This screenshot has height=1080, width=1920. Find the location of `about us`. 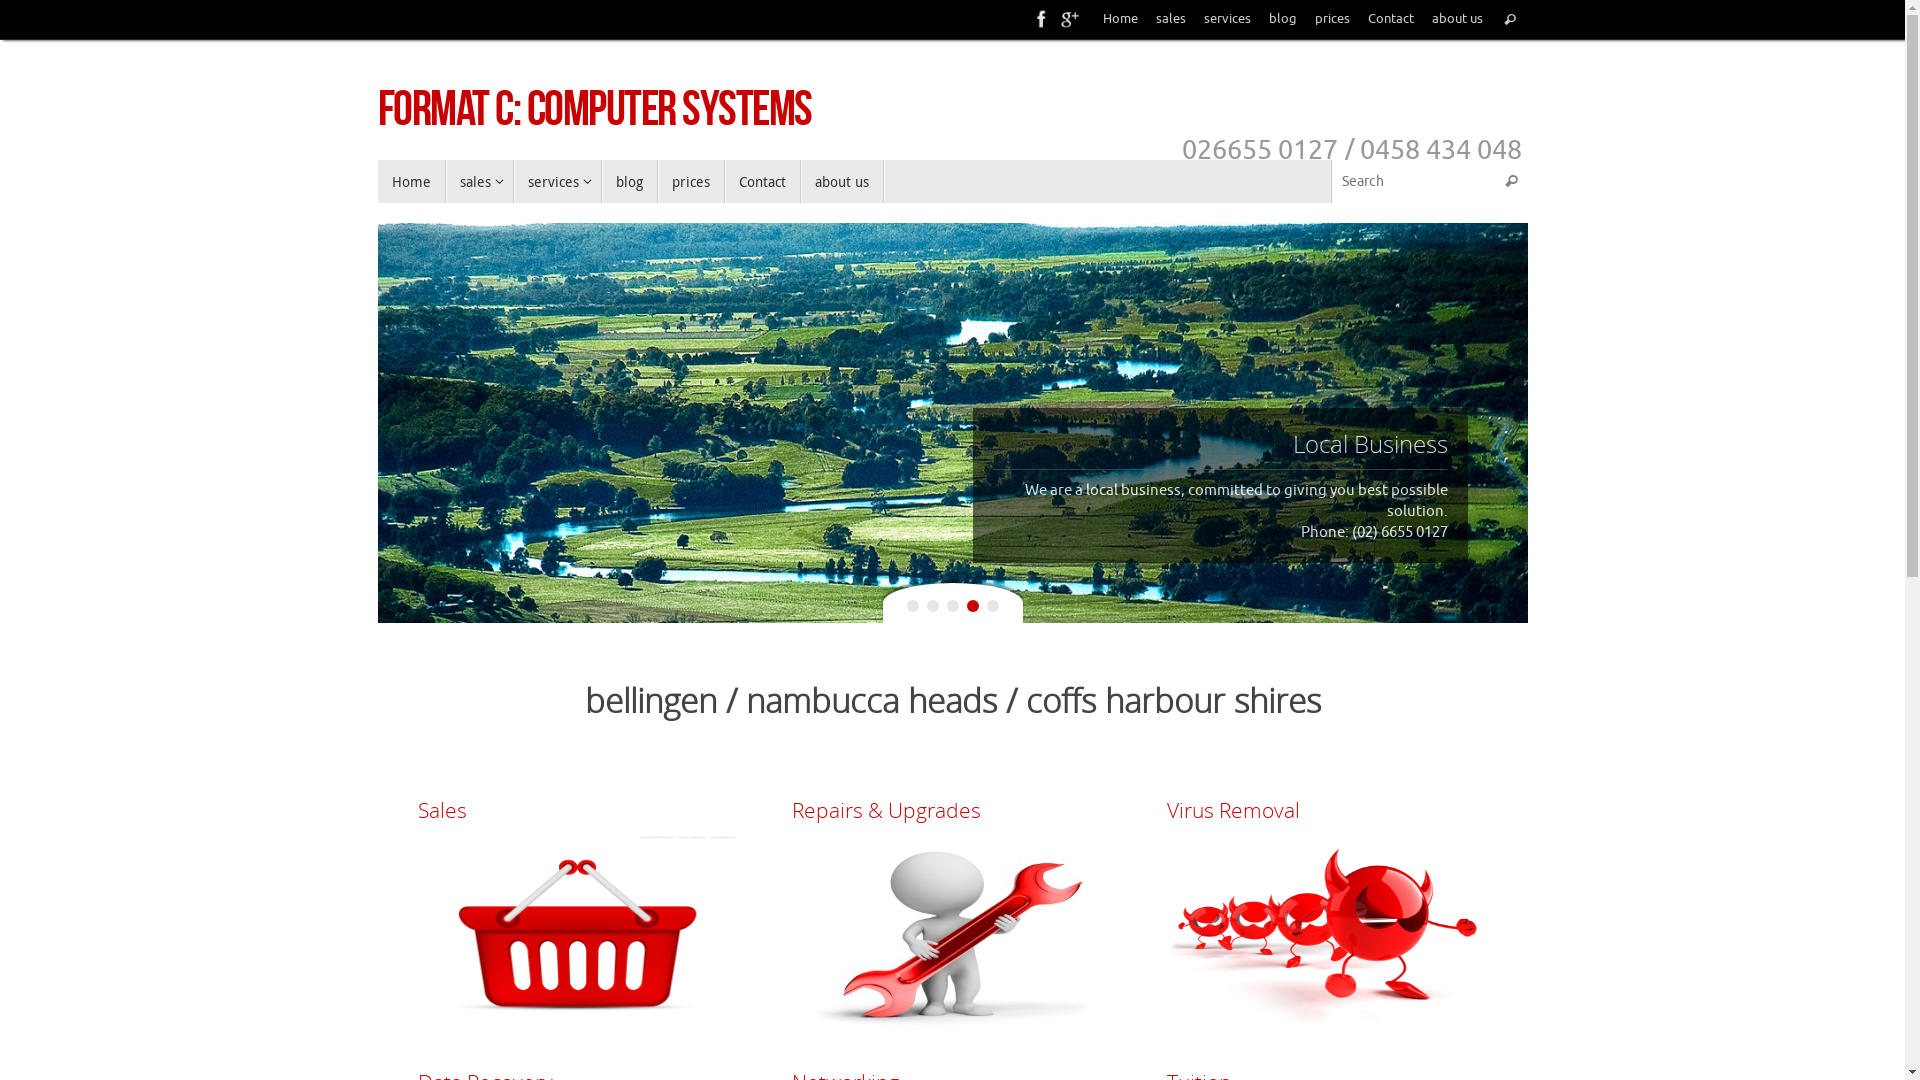

about us is located at coordinates (1458, 20).